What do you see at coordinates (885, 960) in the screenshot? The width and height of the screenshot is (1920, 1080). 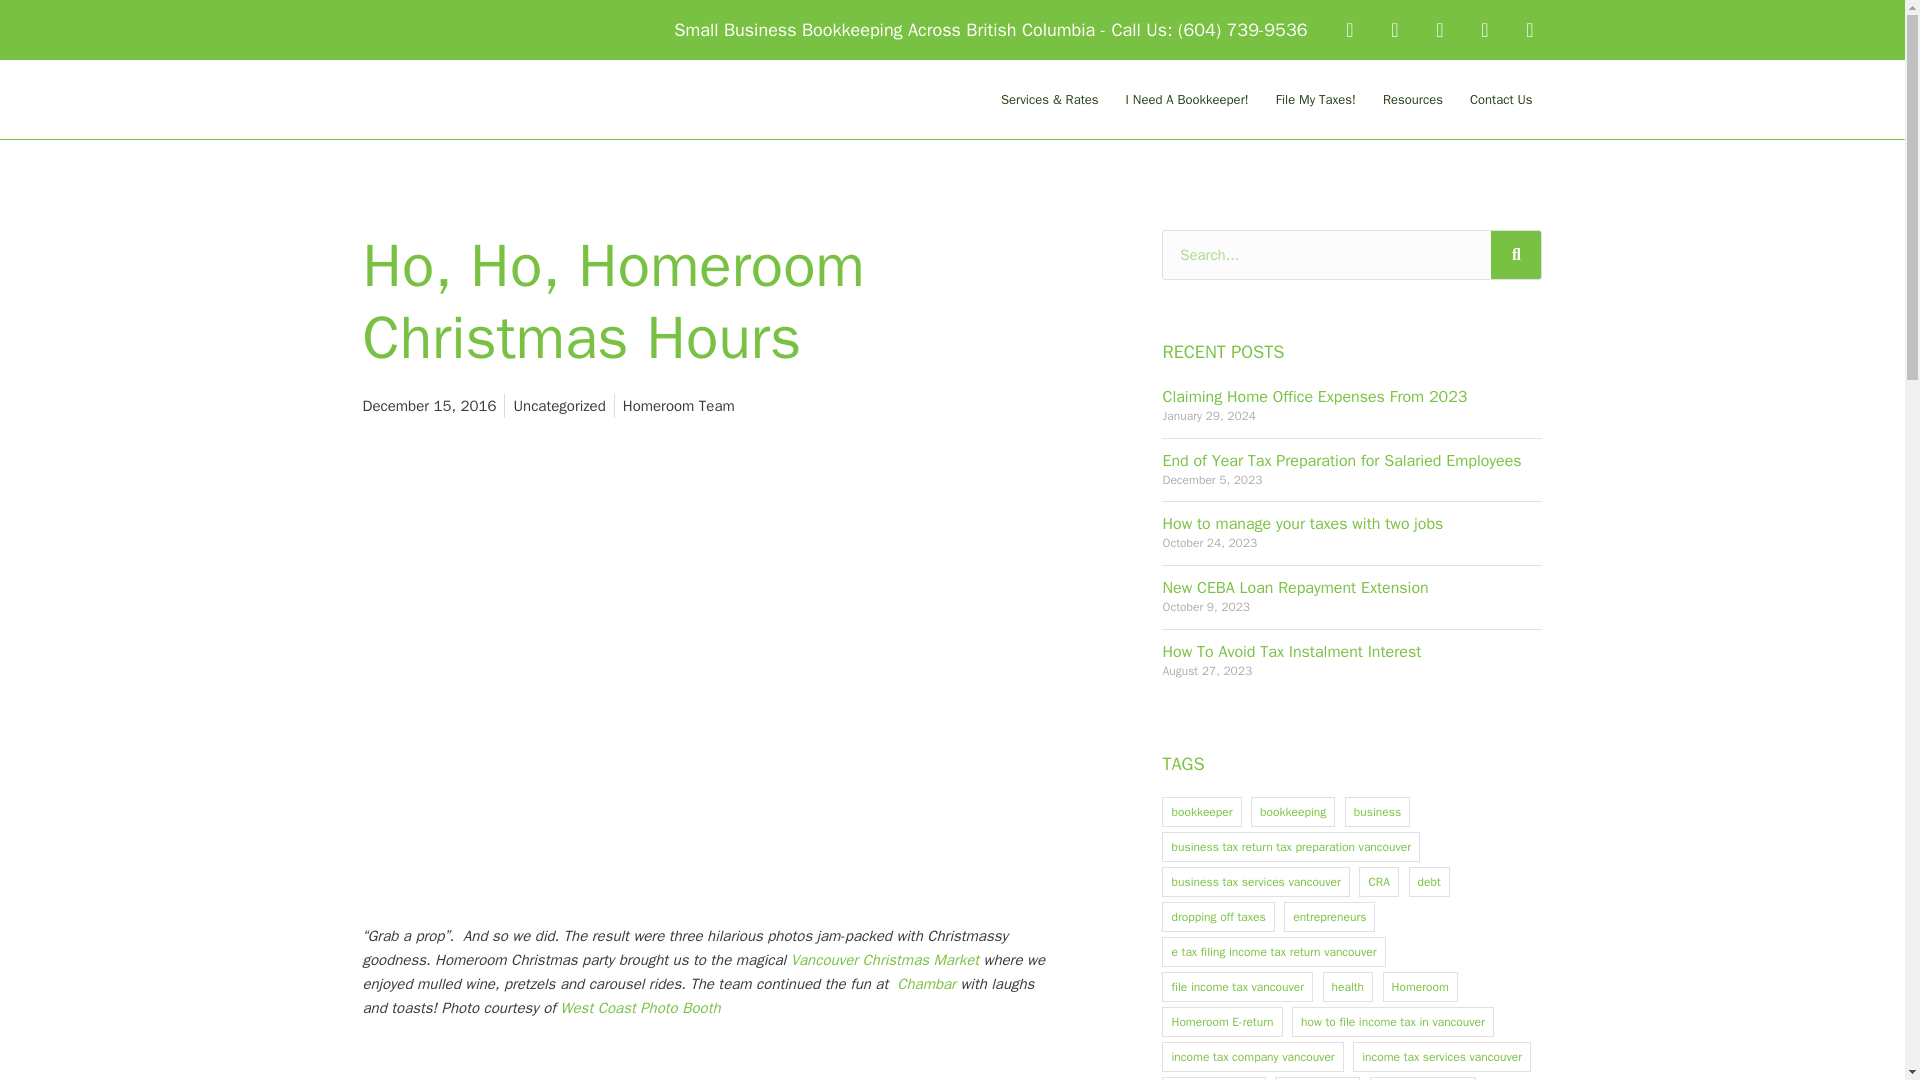 I see `Vancouver Christmas Market` at bounding box center [885, 960].